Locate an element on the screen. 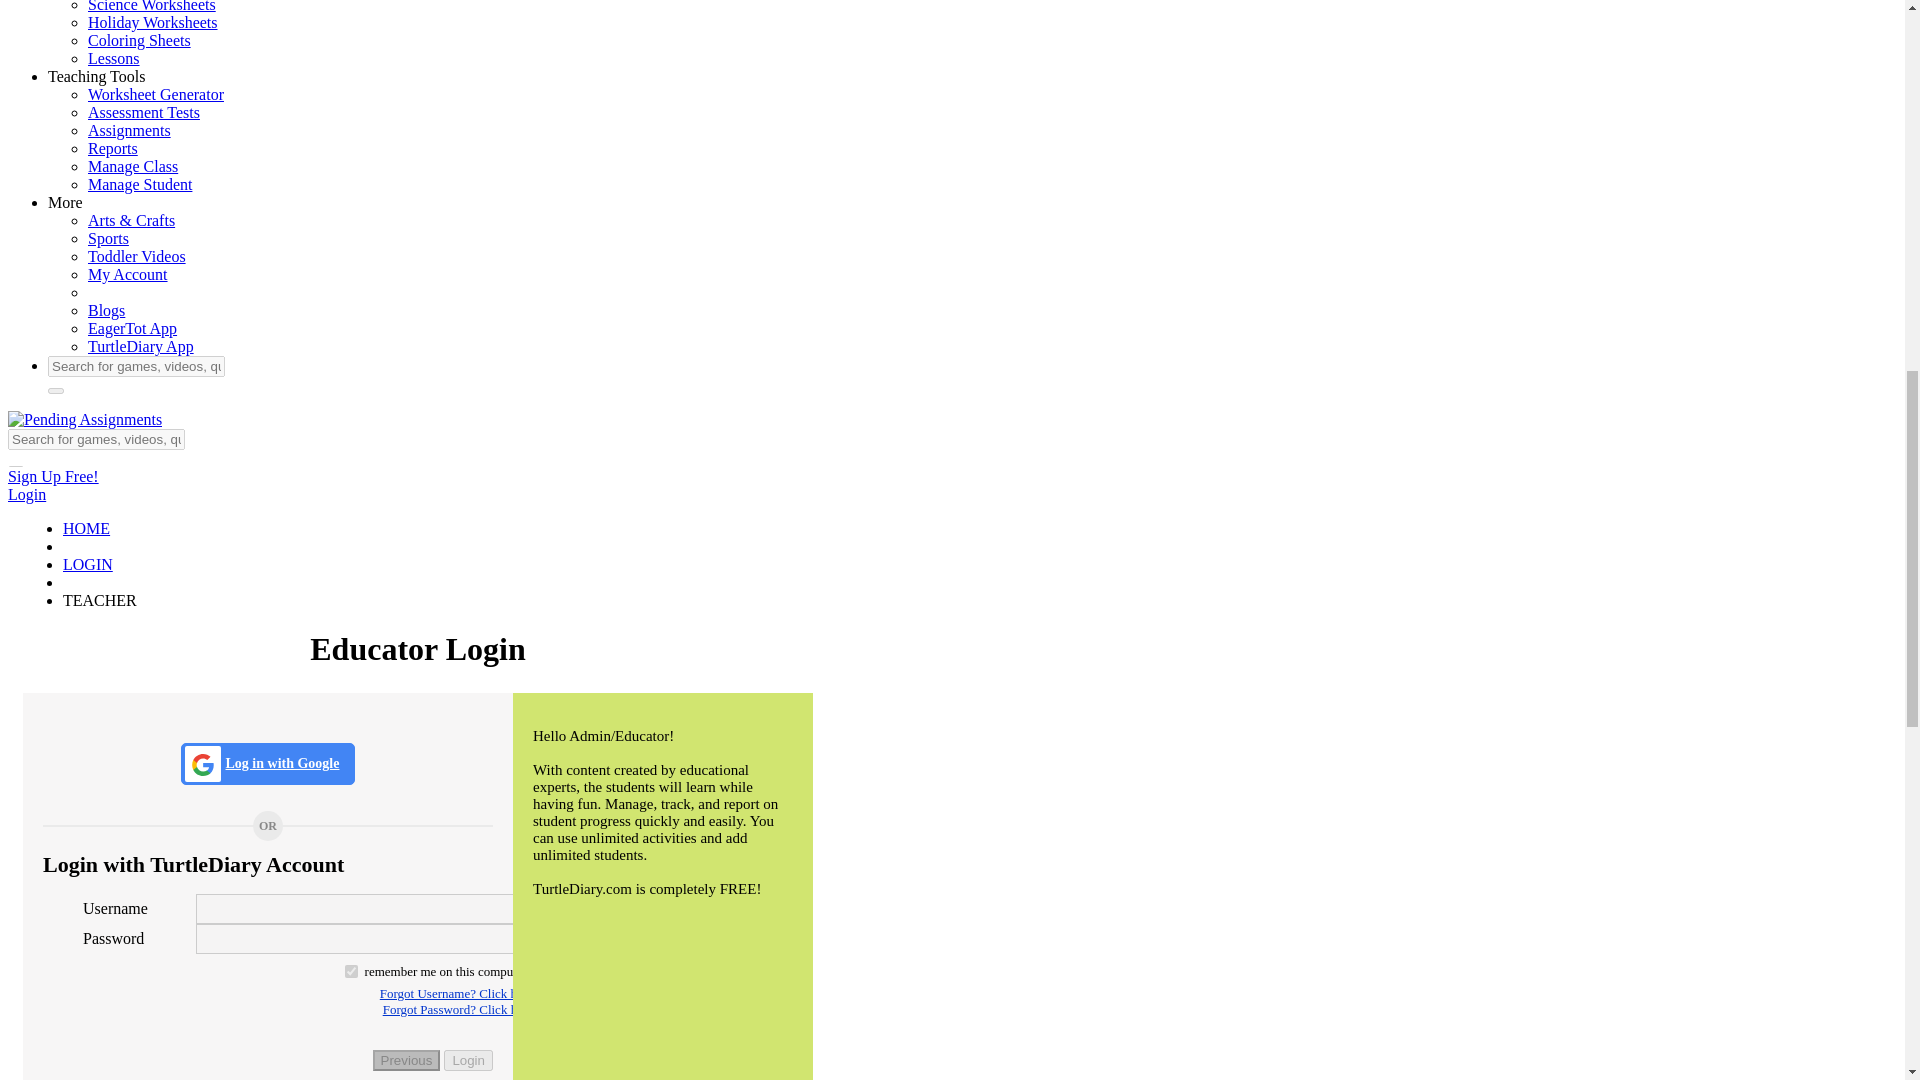  LOGIN is located at coordinates (88, 564).